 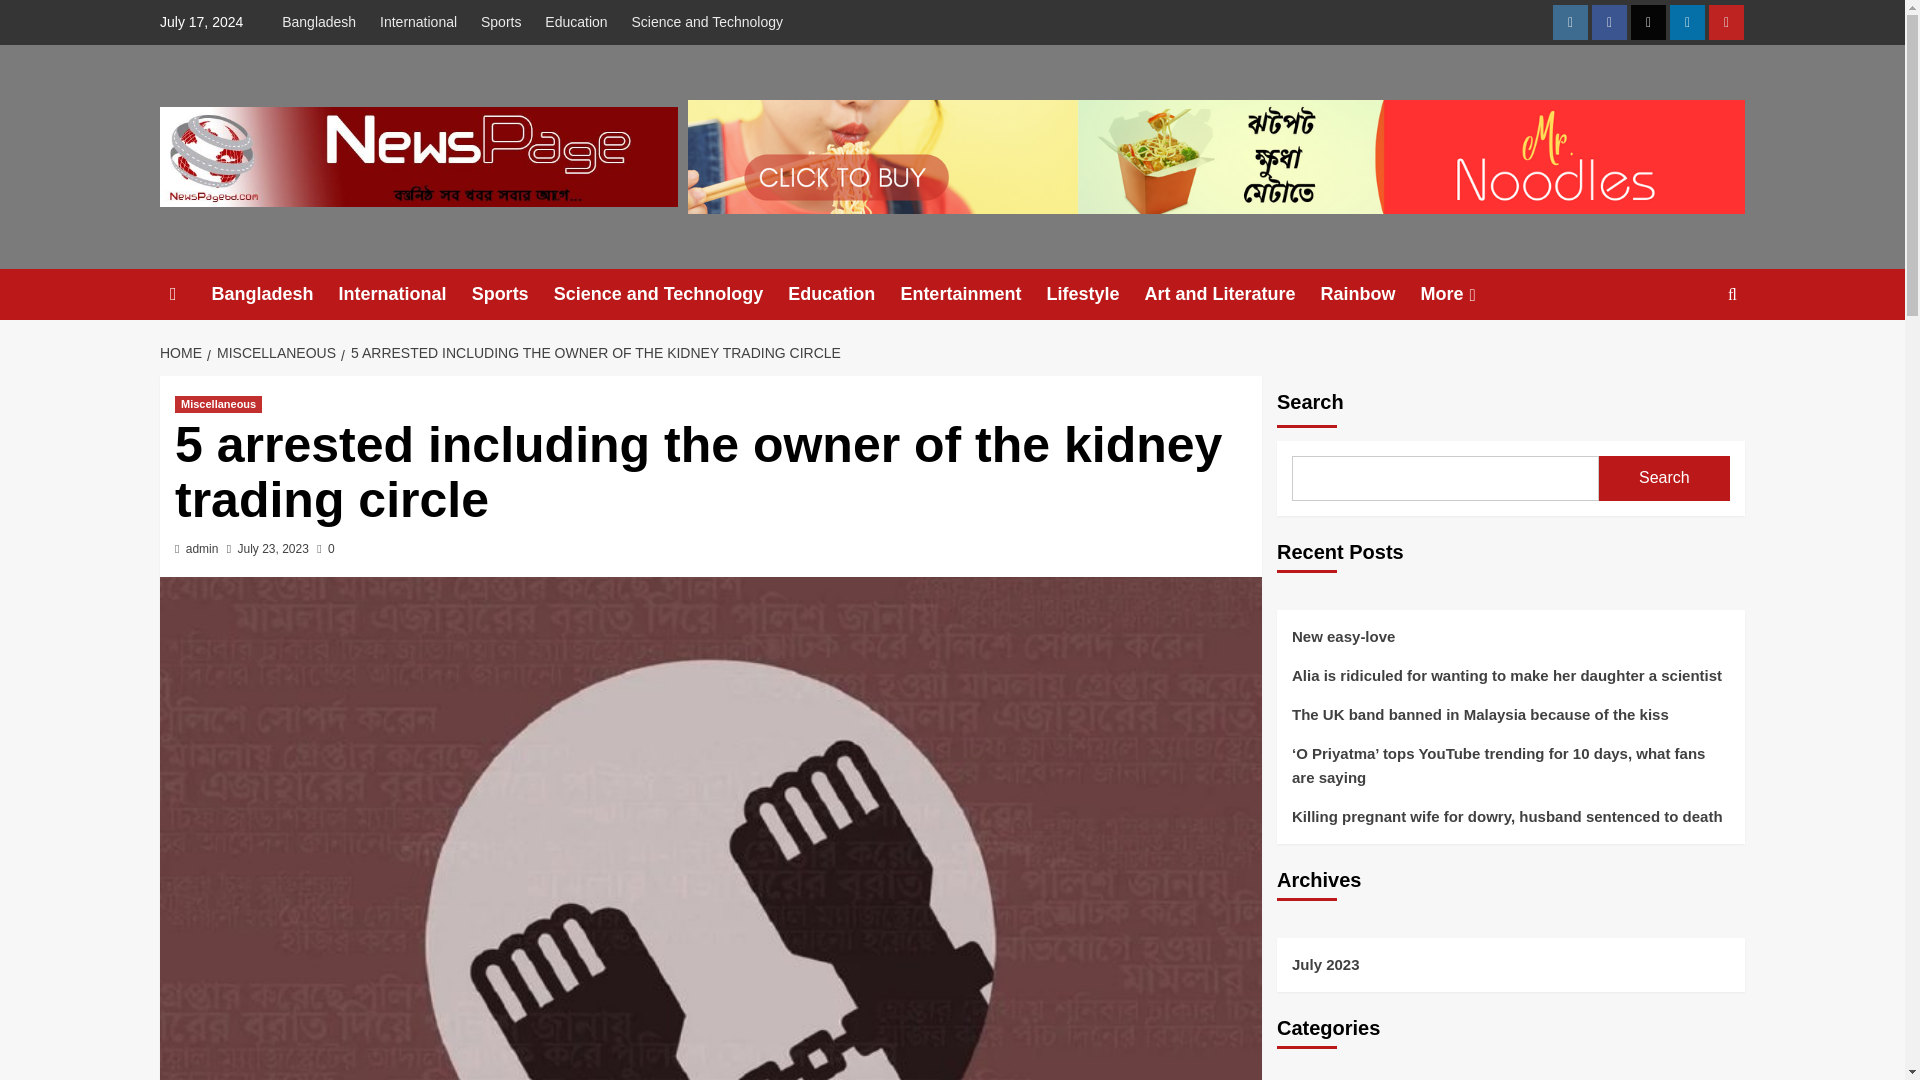 I want to click on Art and Literature, so click(x=1232, y=294).